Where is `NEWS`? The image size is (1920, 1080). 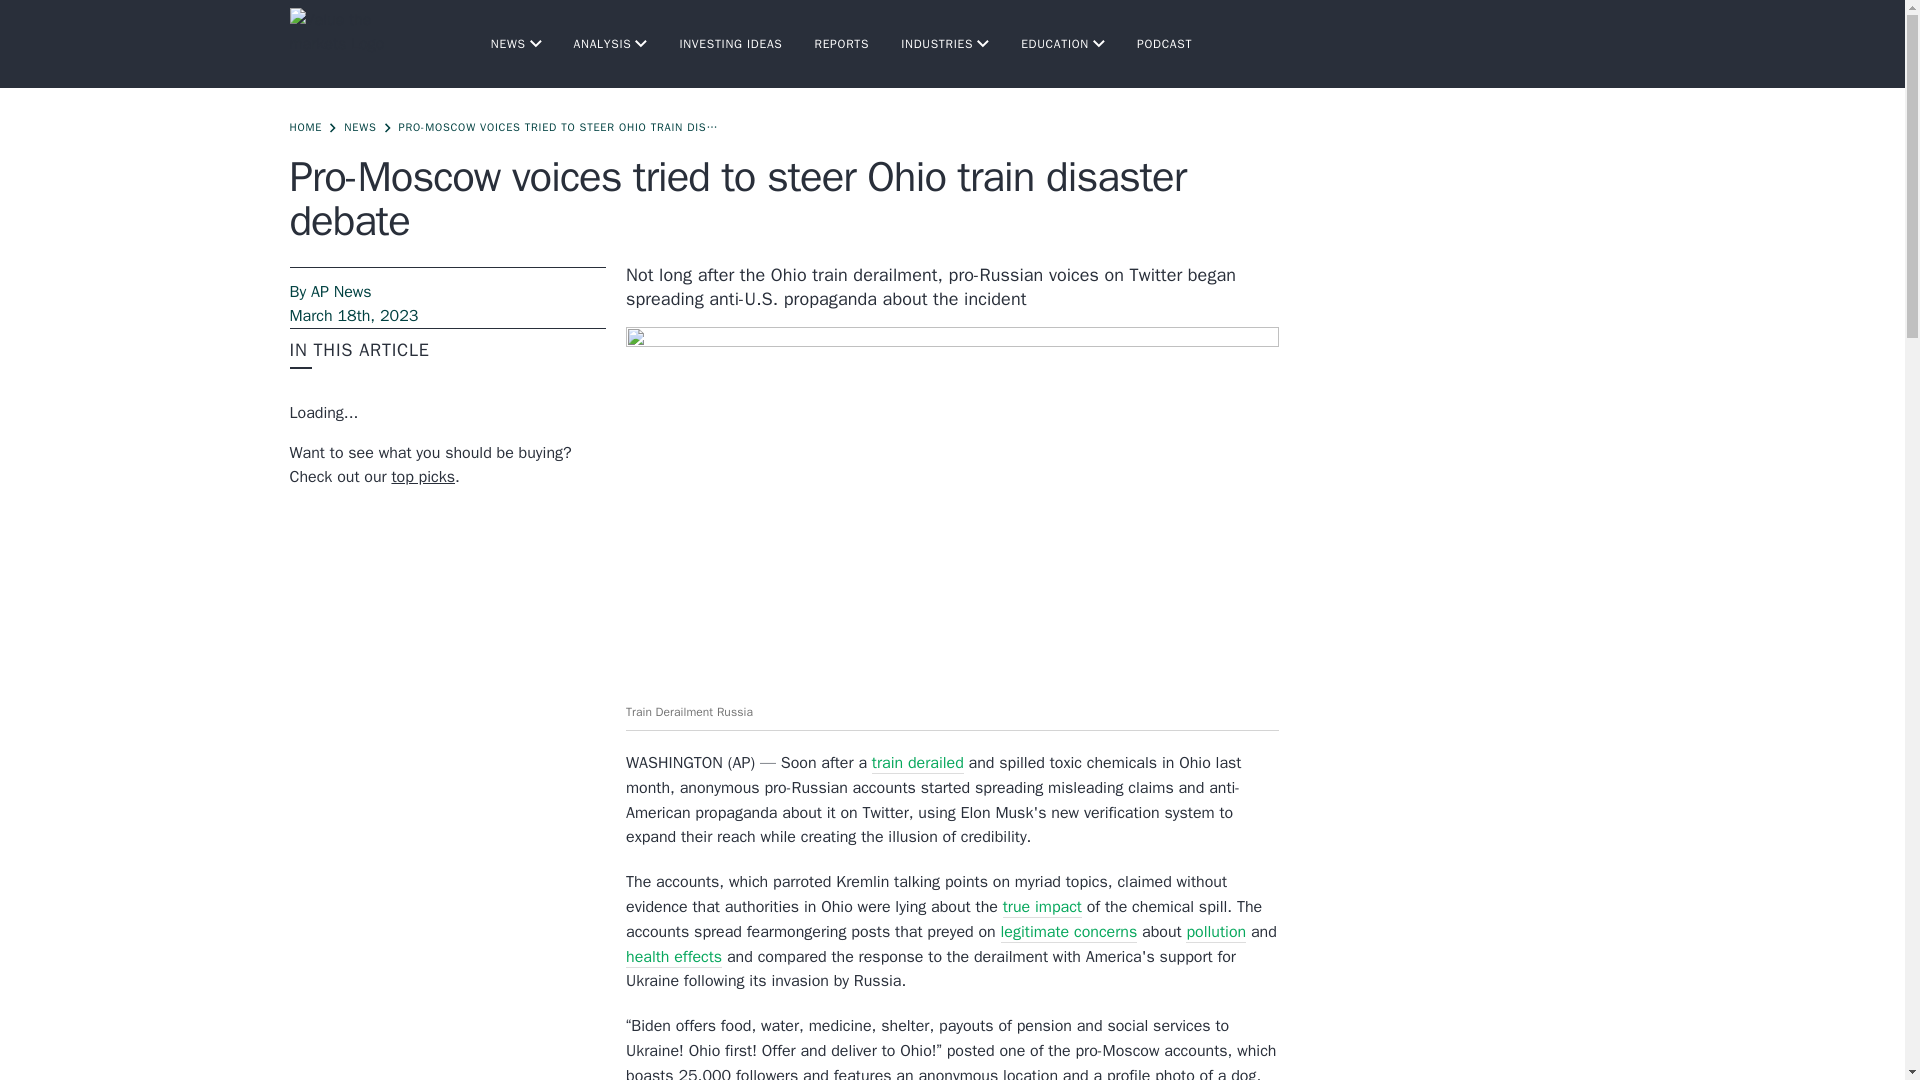
NEWS is located at coordinates (516, 44).